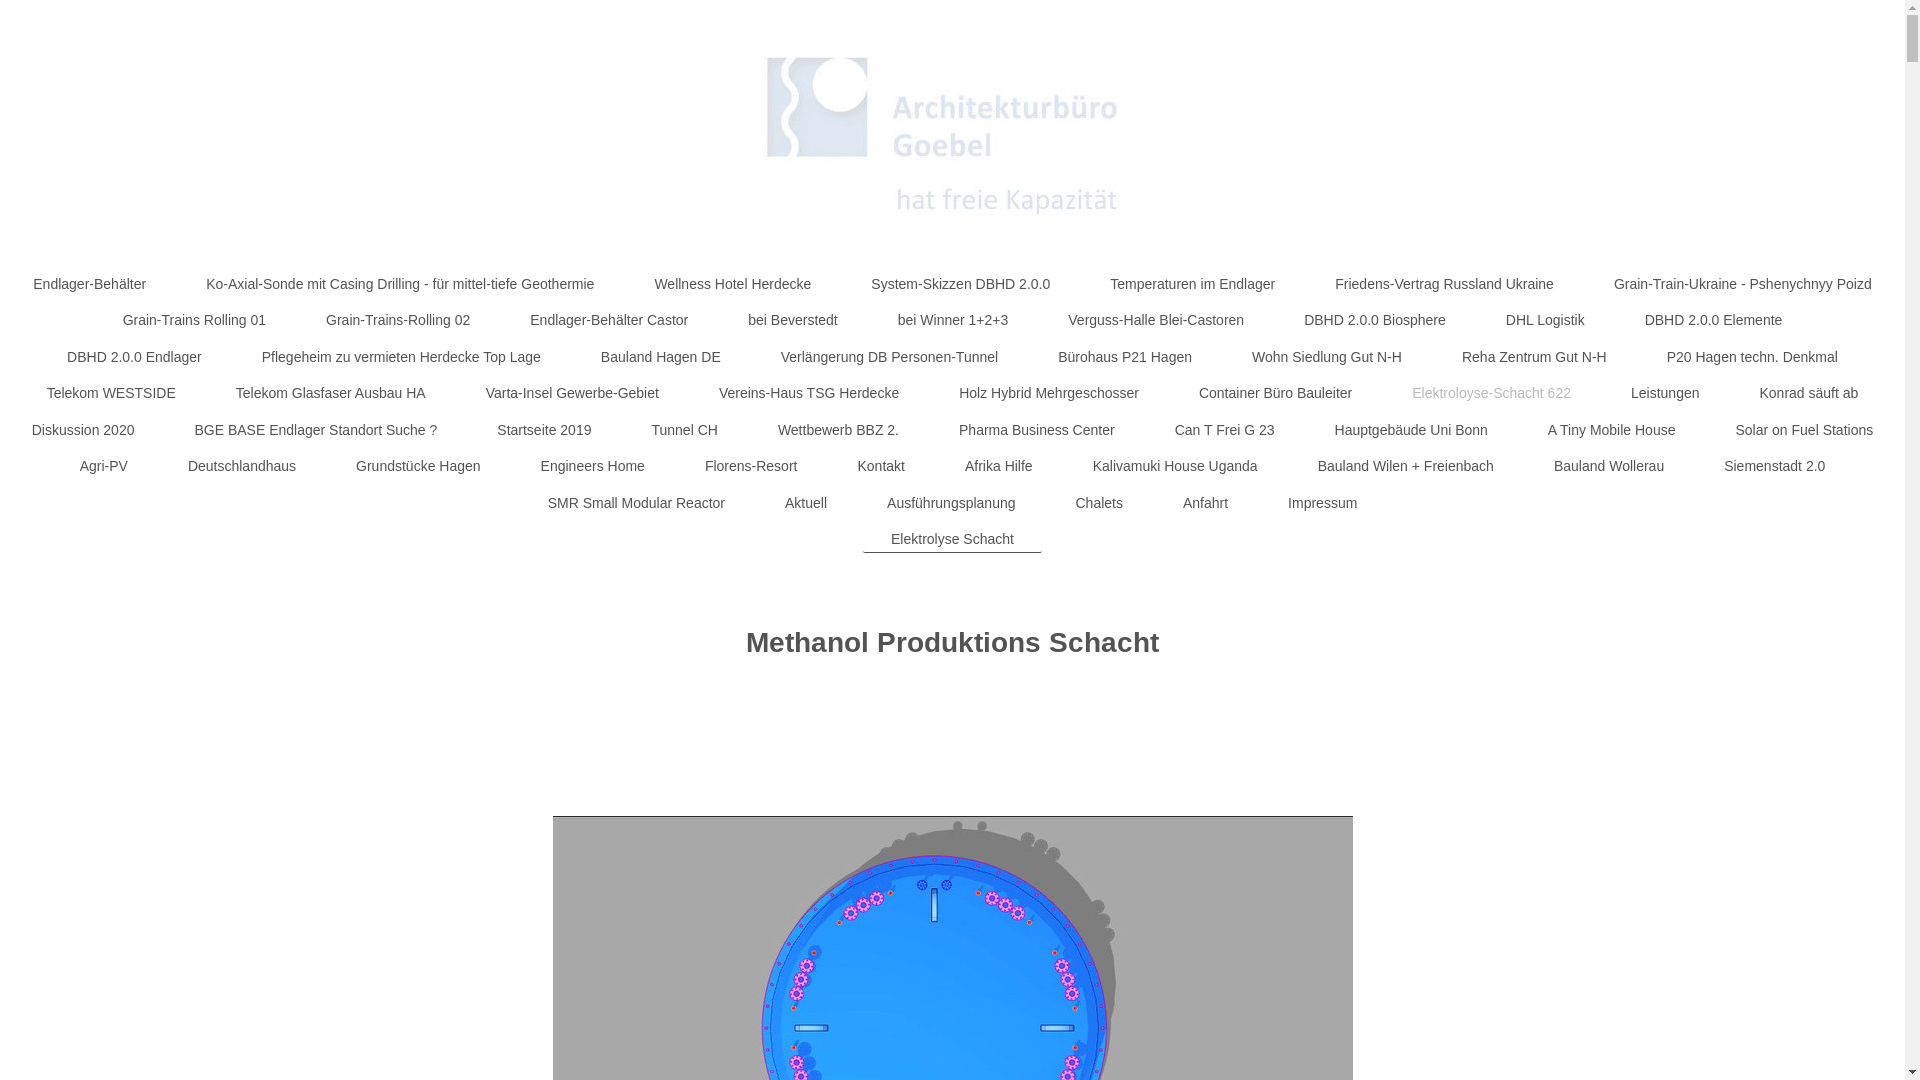 The width and height of the screenshot is (1920, 1080). What do you see at coordinates (684, 430) in the screenshot?
I see `Tunnel CH` at bounding box center [684, 430].